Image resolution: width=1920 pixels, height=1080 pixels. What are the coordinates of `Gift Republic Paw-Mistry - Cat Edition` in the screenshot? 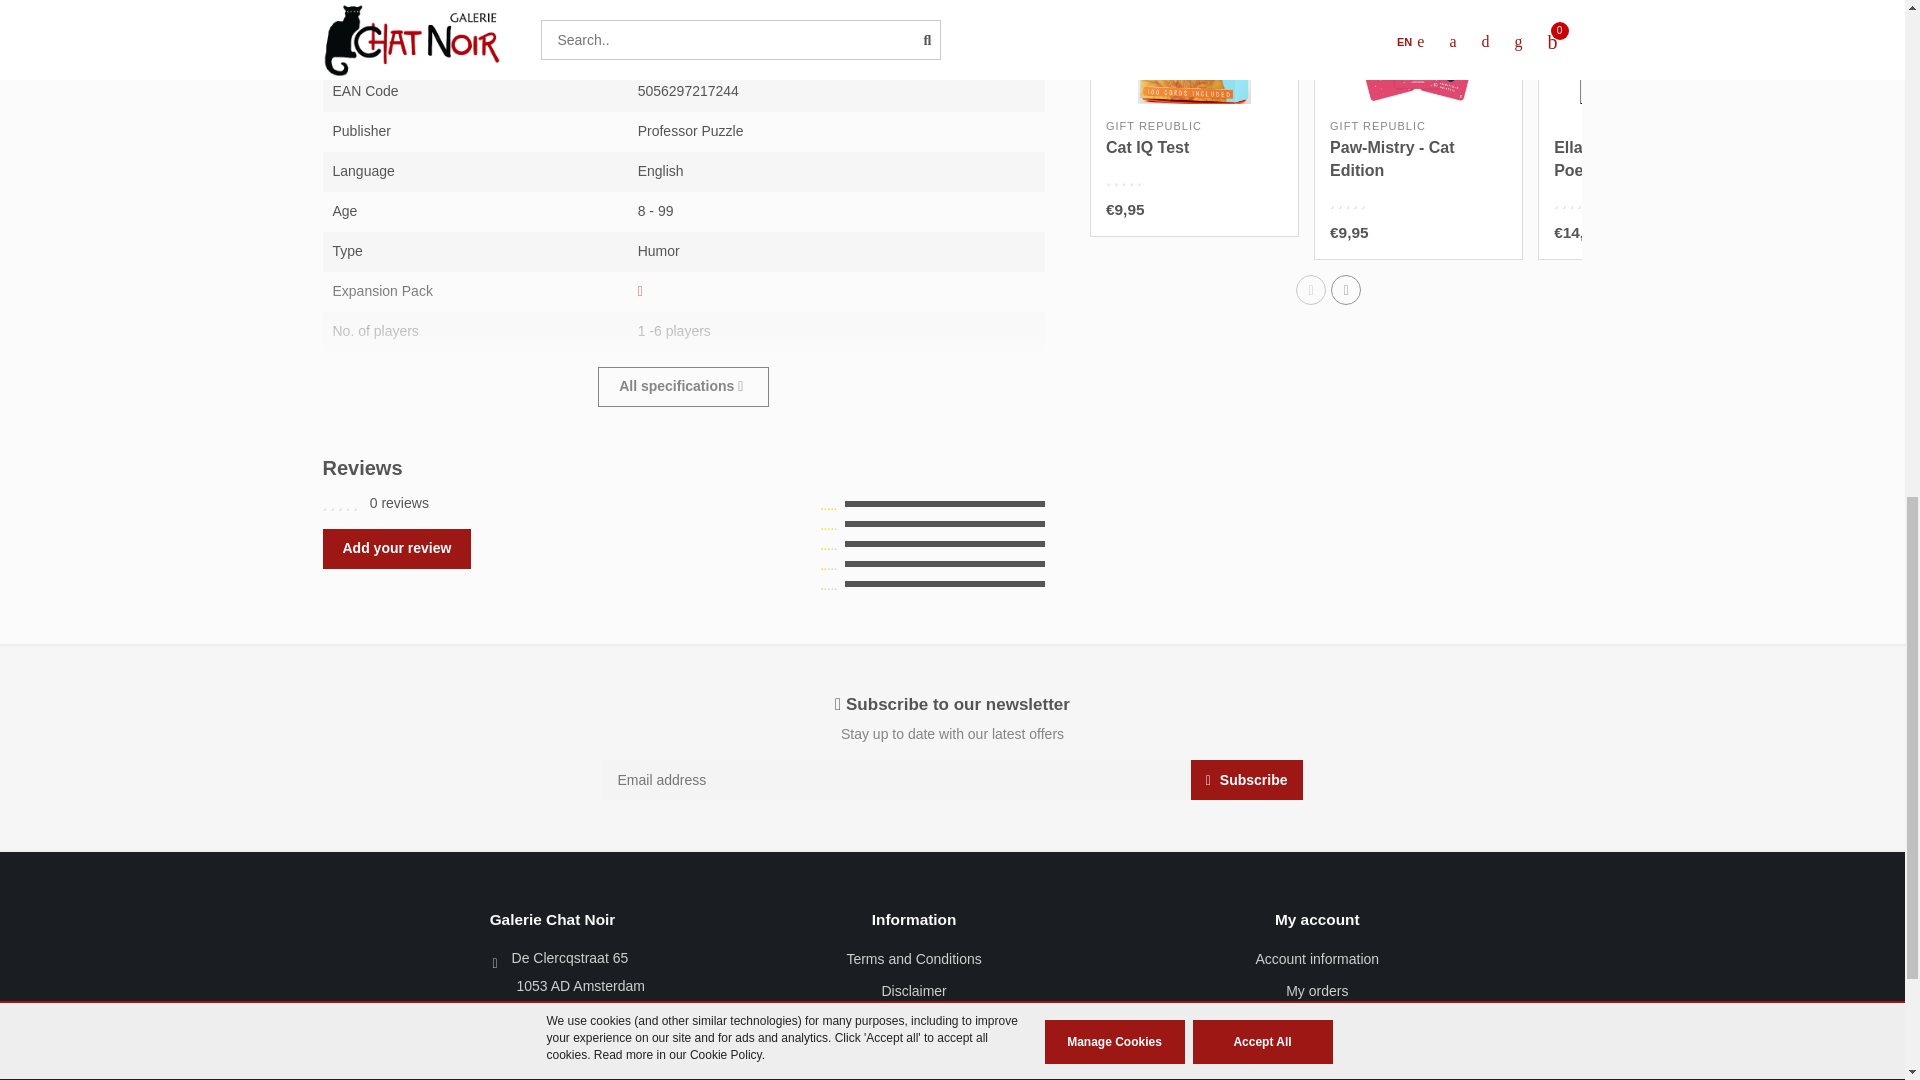 It's located at (1418, 52).